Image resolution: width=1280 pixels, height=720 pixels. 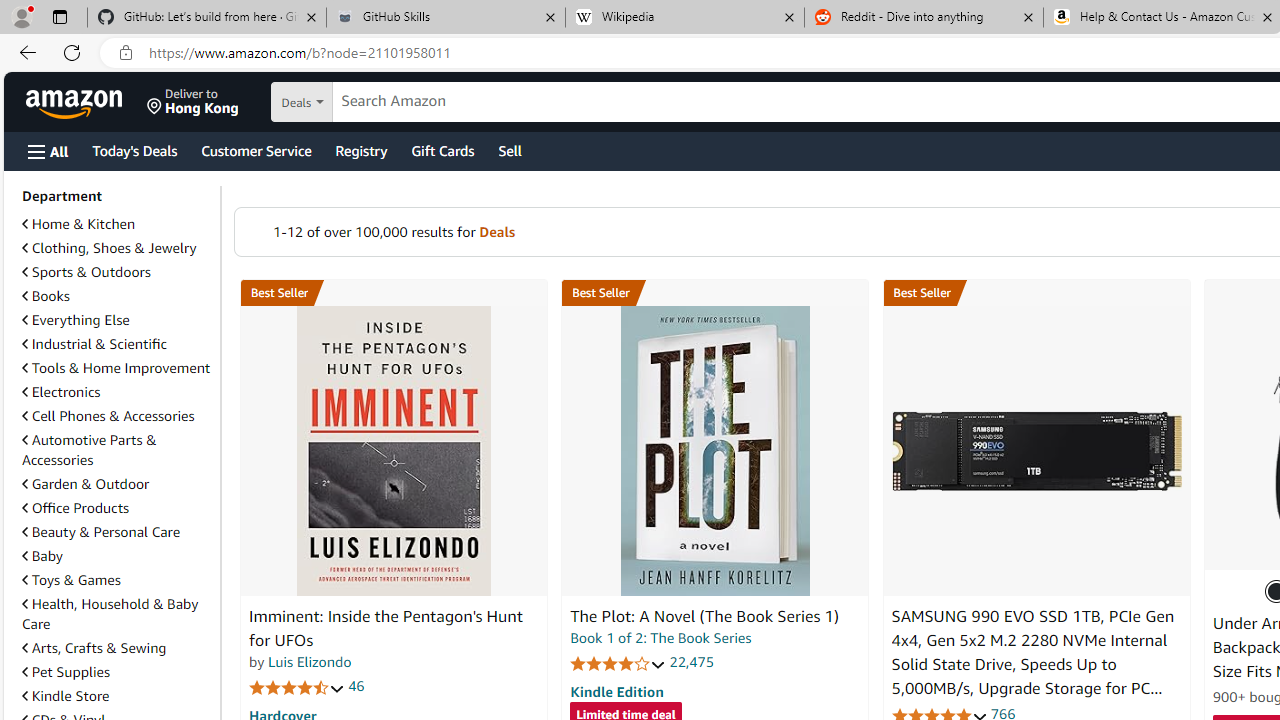 I want to click on Office Products, so click(x=76, y=507).